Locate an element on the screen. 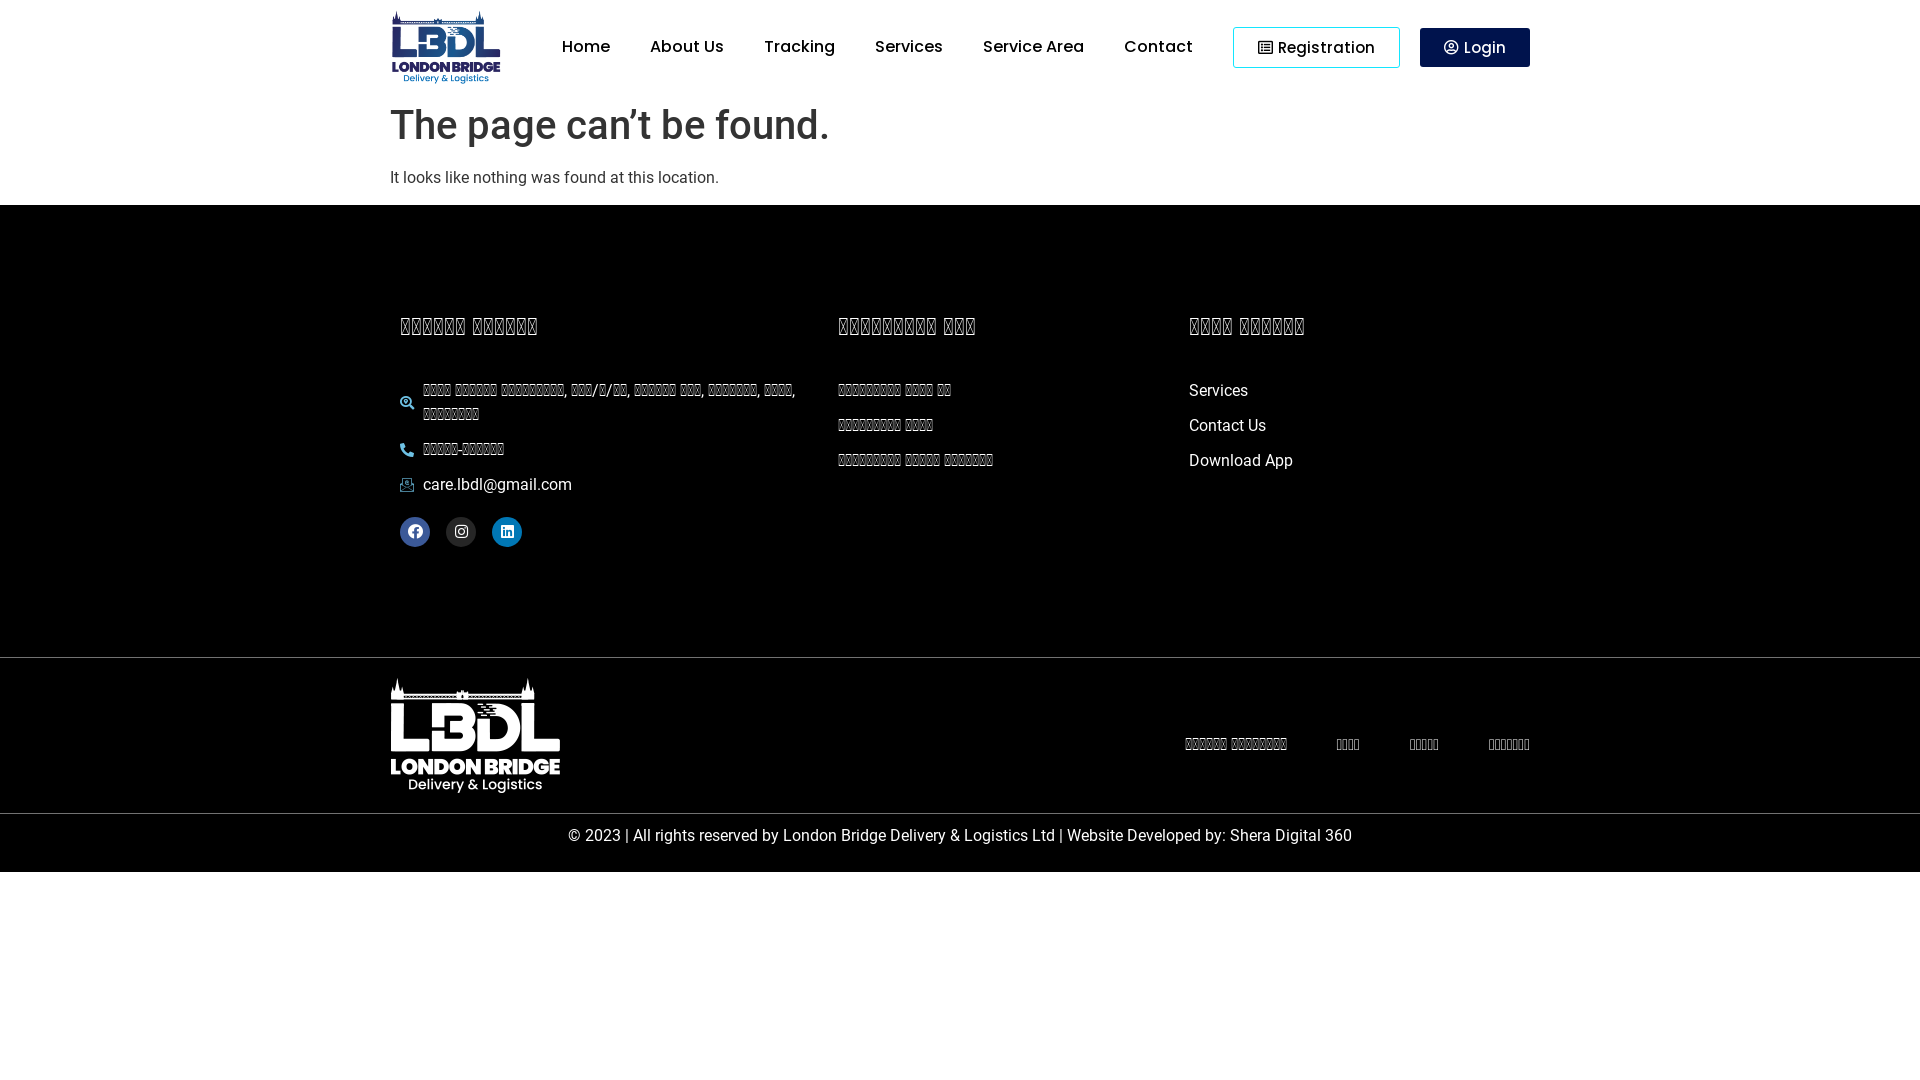  Registration is located at coordinates (1316, 48).